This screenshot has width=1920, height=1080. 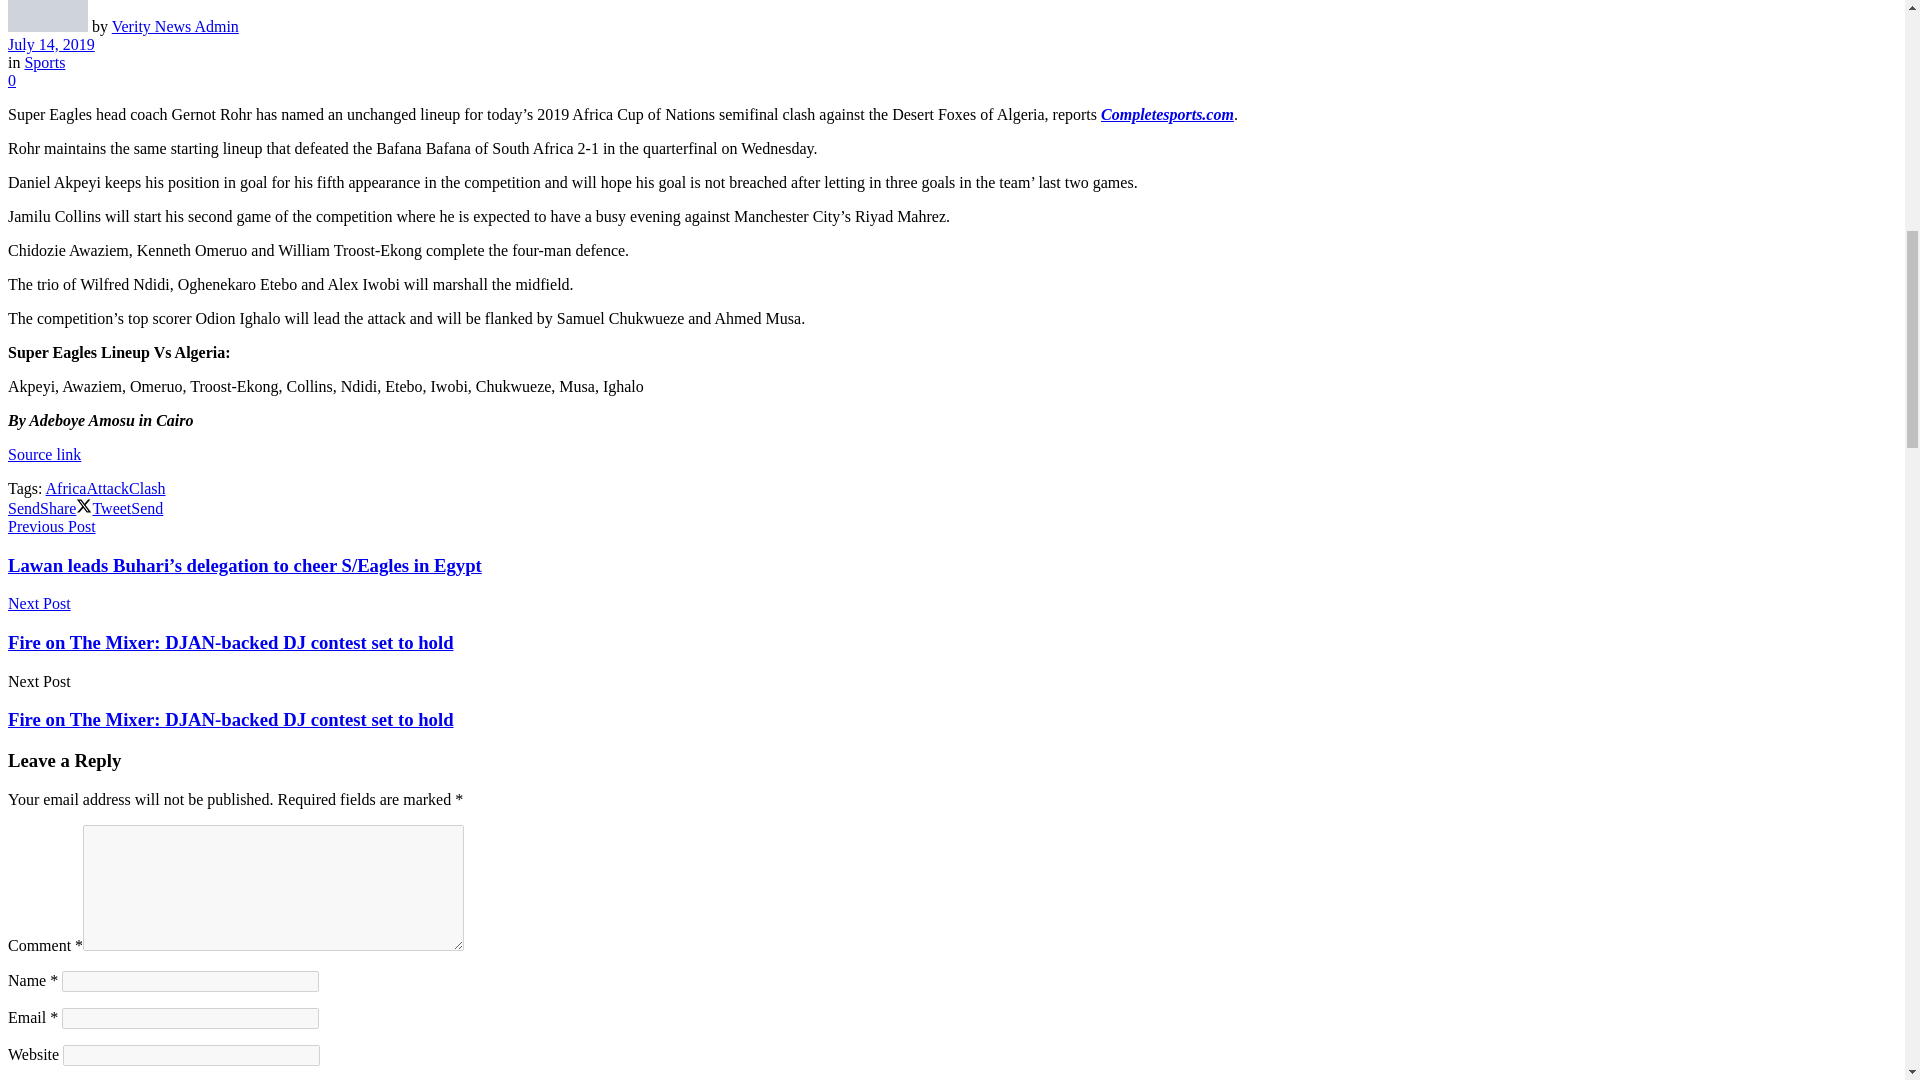 What do you see at coordinates (66, 488) in the screenshot?
I see `Africa` at bounding box center [66, 488].